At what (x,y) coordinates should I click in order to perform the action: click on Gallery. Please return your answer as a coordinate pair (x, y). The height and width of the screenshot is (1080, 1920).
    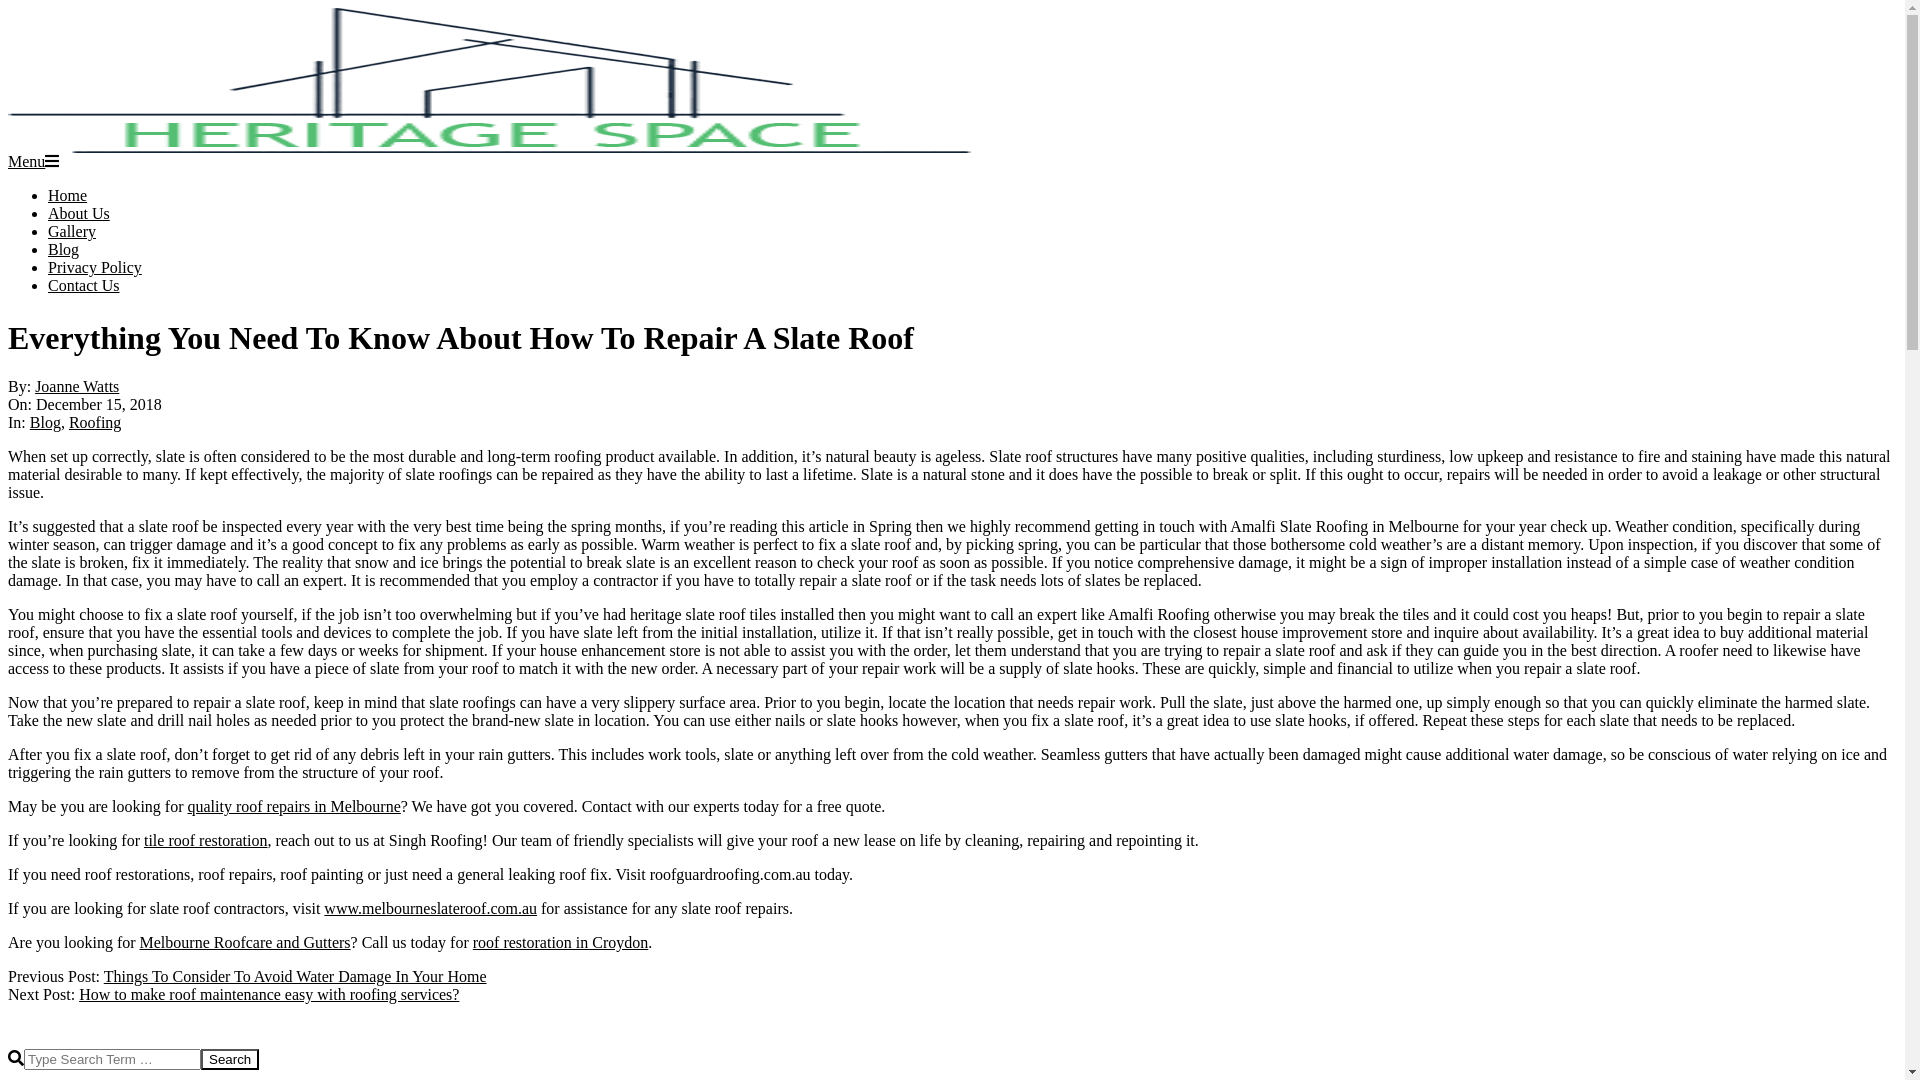
    Looking at the image, I should click on (72, 232).